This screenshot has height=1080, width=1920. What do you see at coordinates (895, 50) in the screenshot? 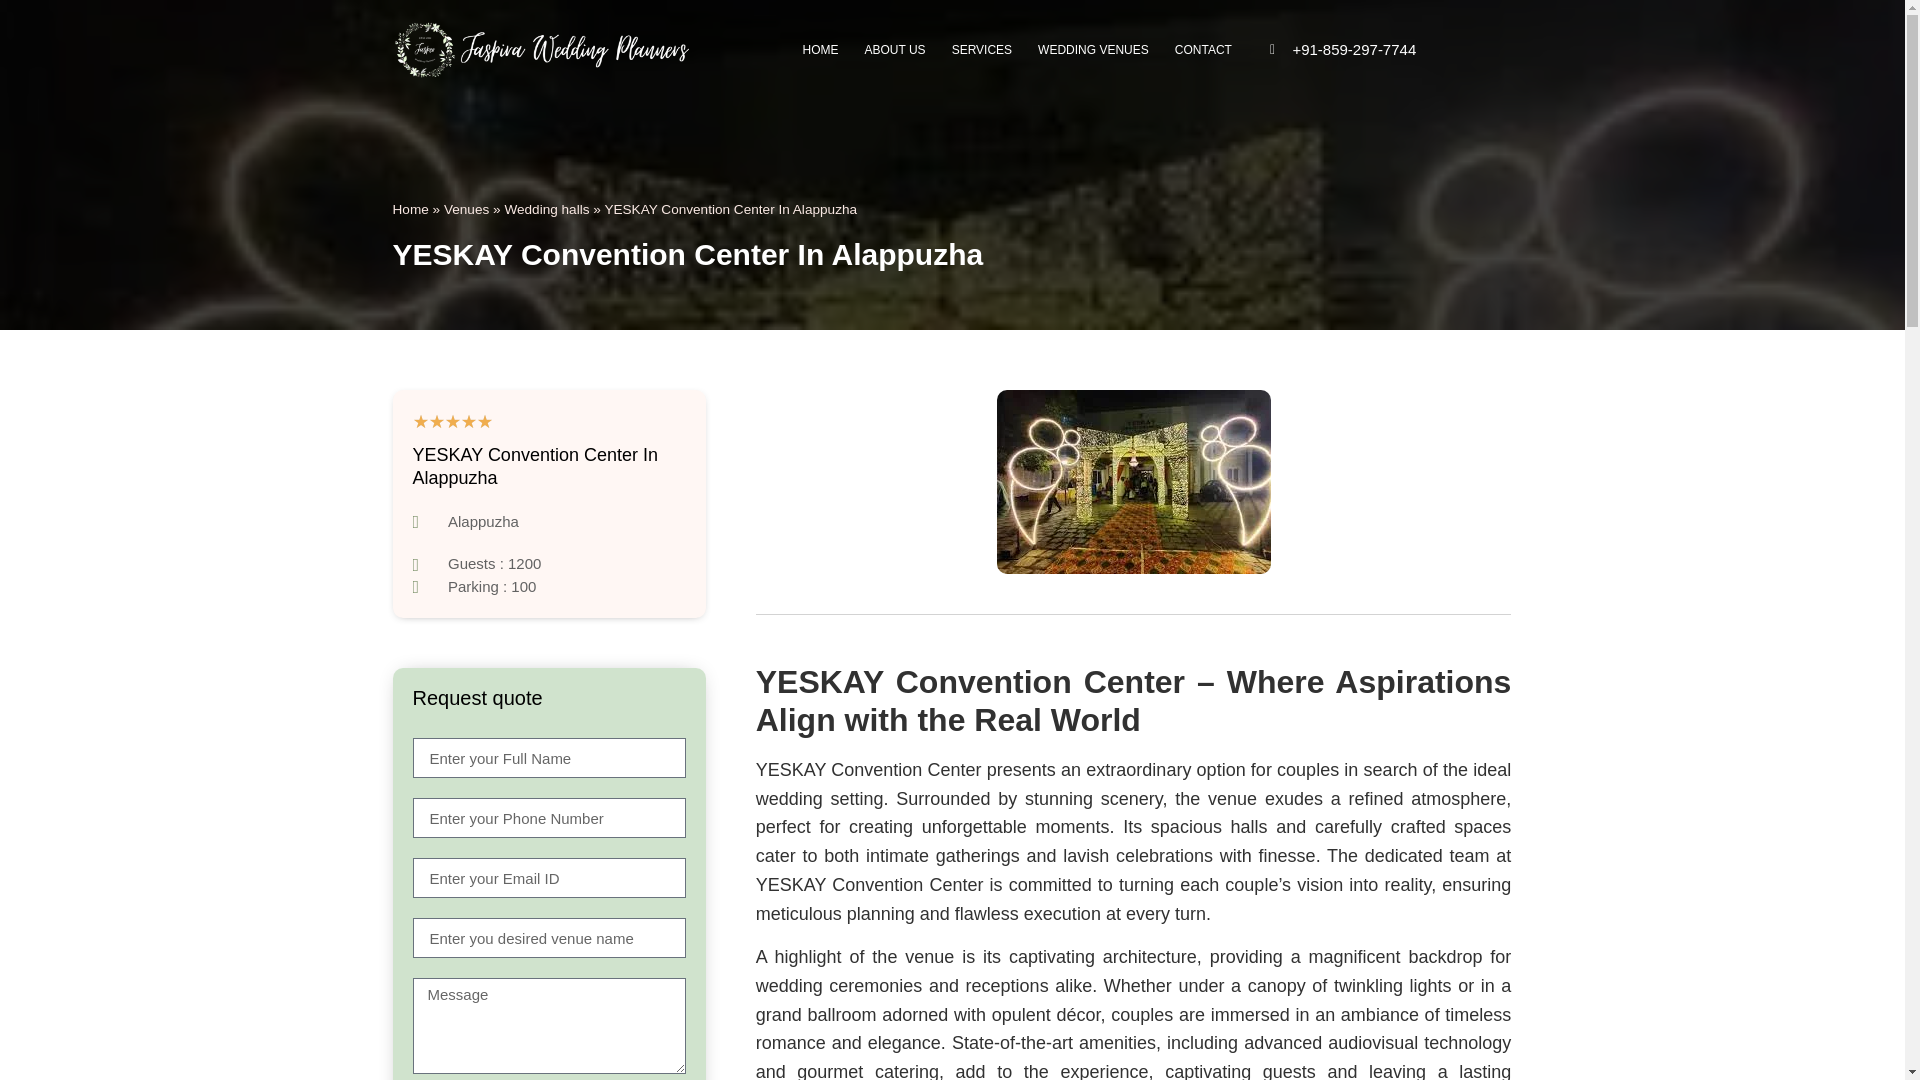
I see `ABOUT US` at bounding box center [895, 50].